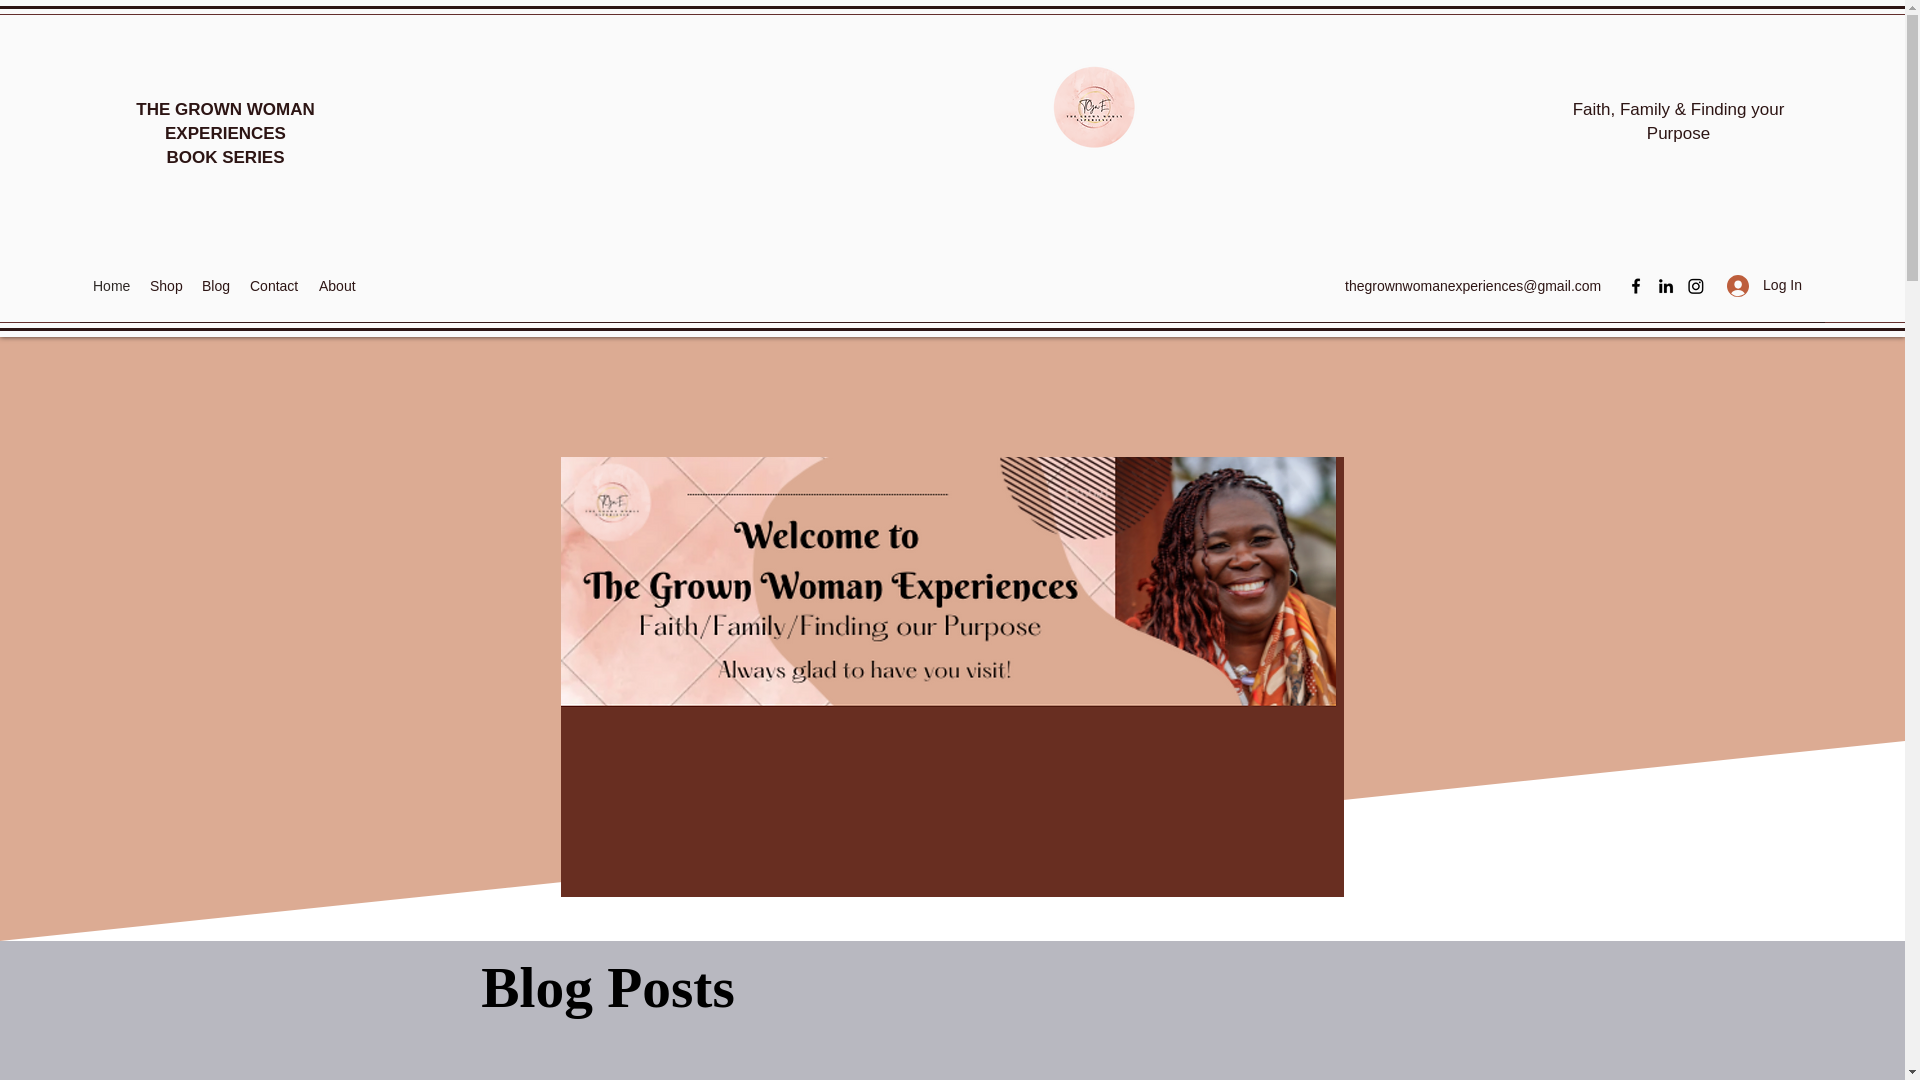 Image resolution: width=1920 pixels, height=1080 pixels. Describe the element at coordinates (606, 991) in the screenshot. I see `Contact` at that location.